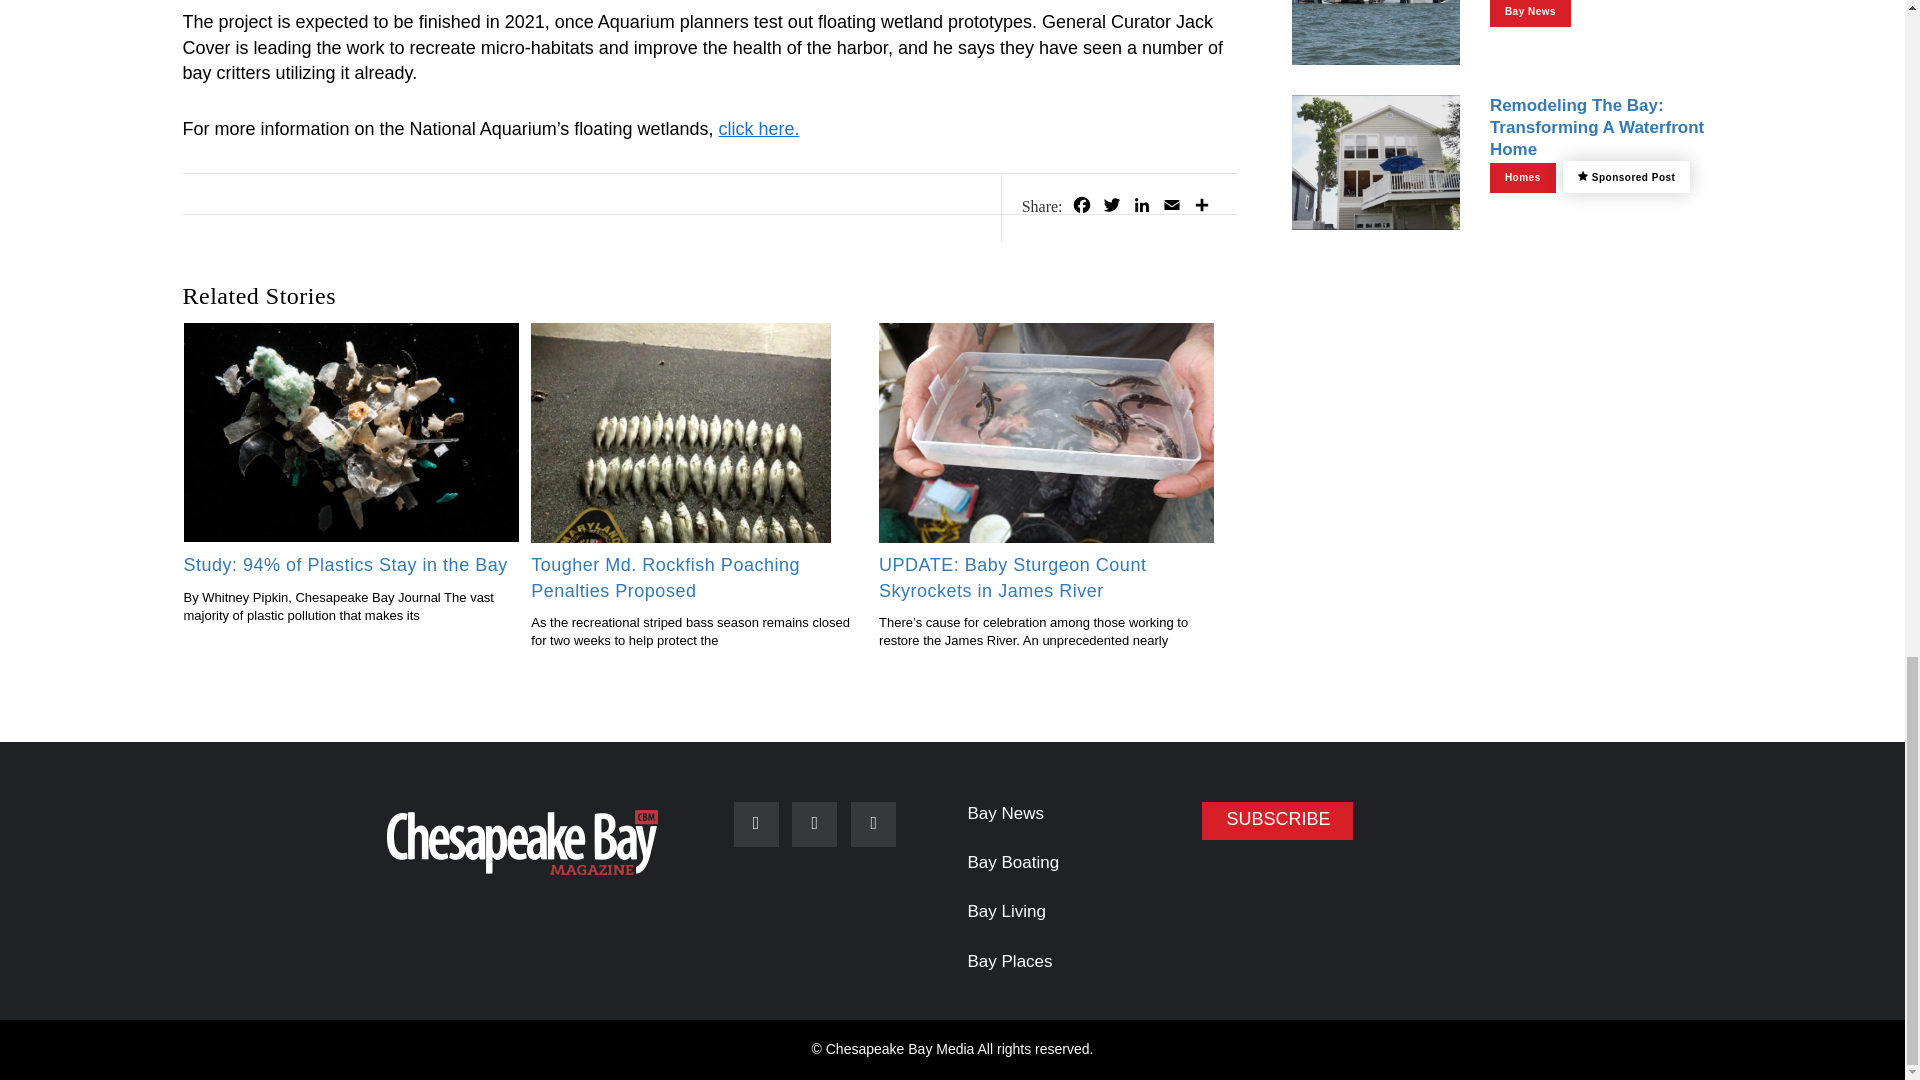 The height and width of the screenshot is (1080, 1920). Describe the element at coordinates (1170, 208) in the screenshot. I see `Email` at that location.